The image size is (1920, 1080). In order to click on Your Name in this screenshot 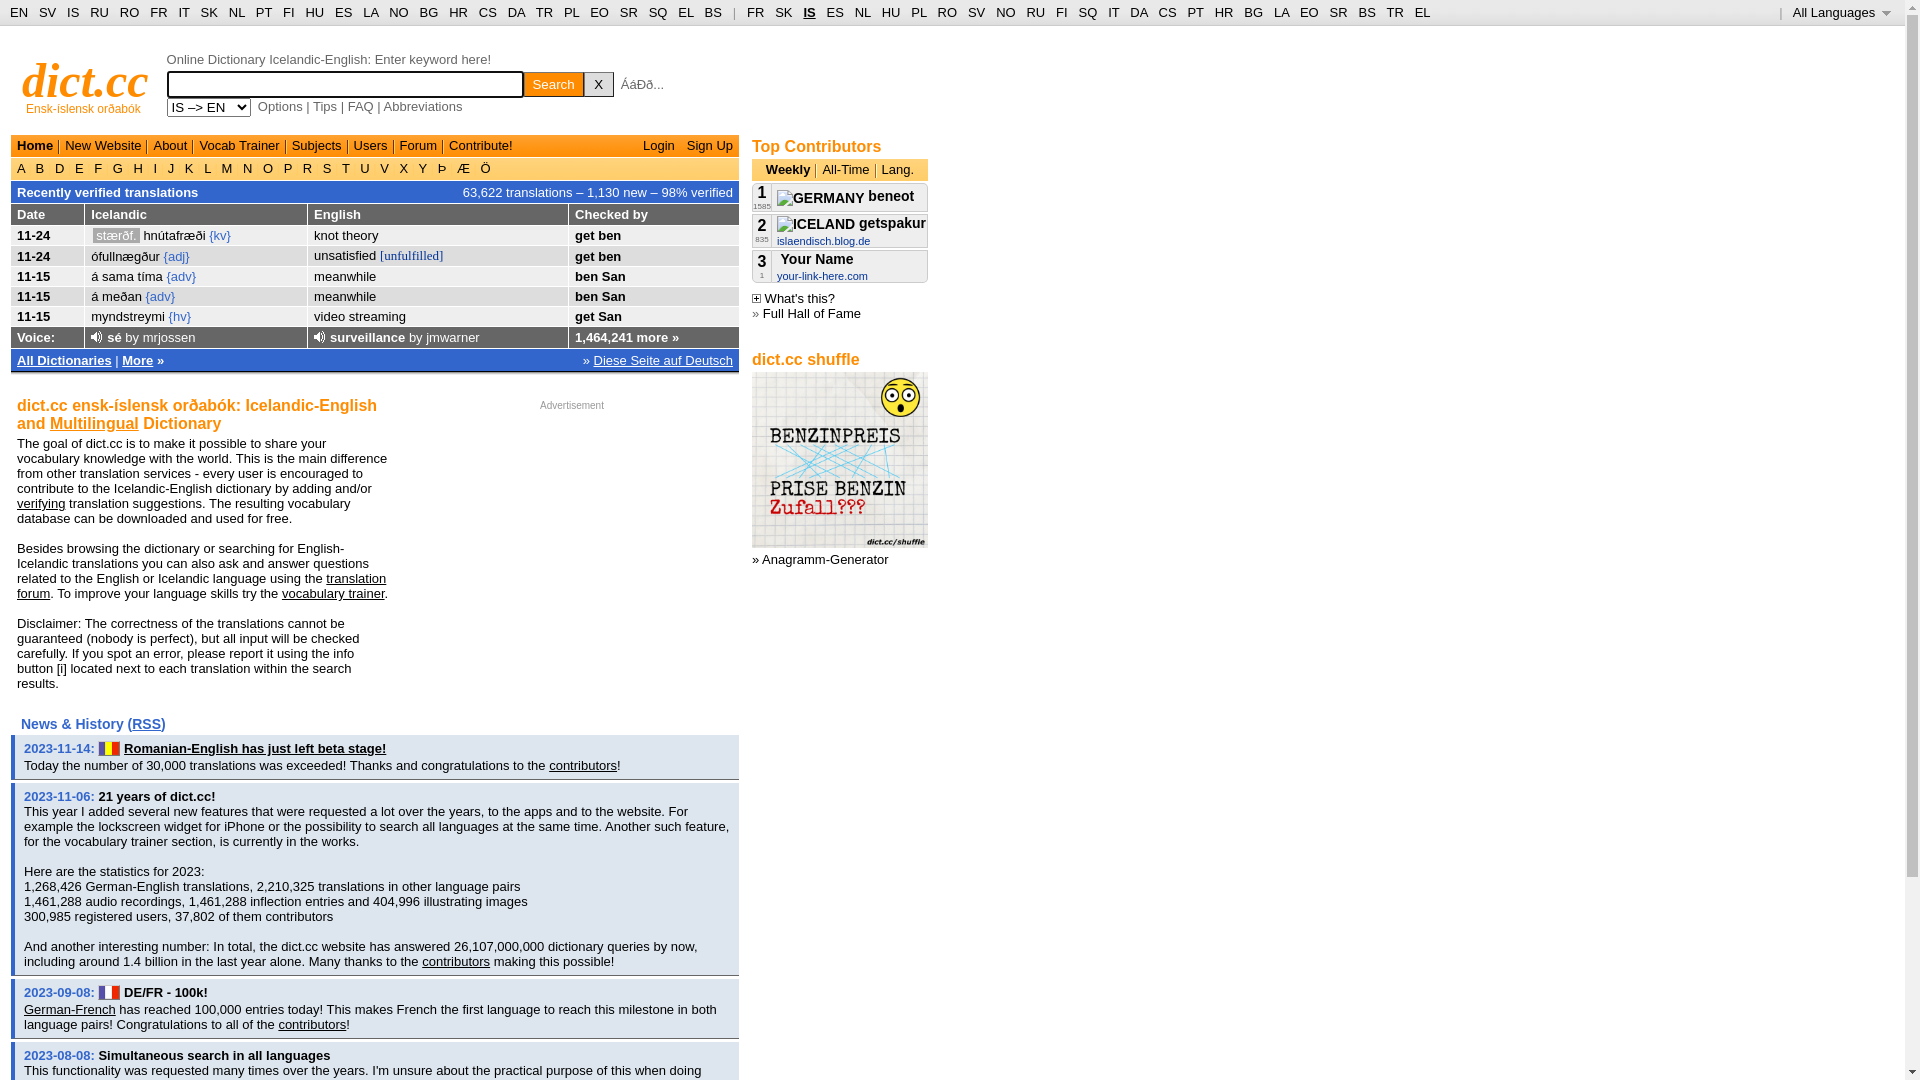, I will do `click(816, 259)`.